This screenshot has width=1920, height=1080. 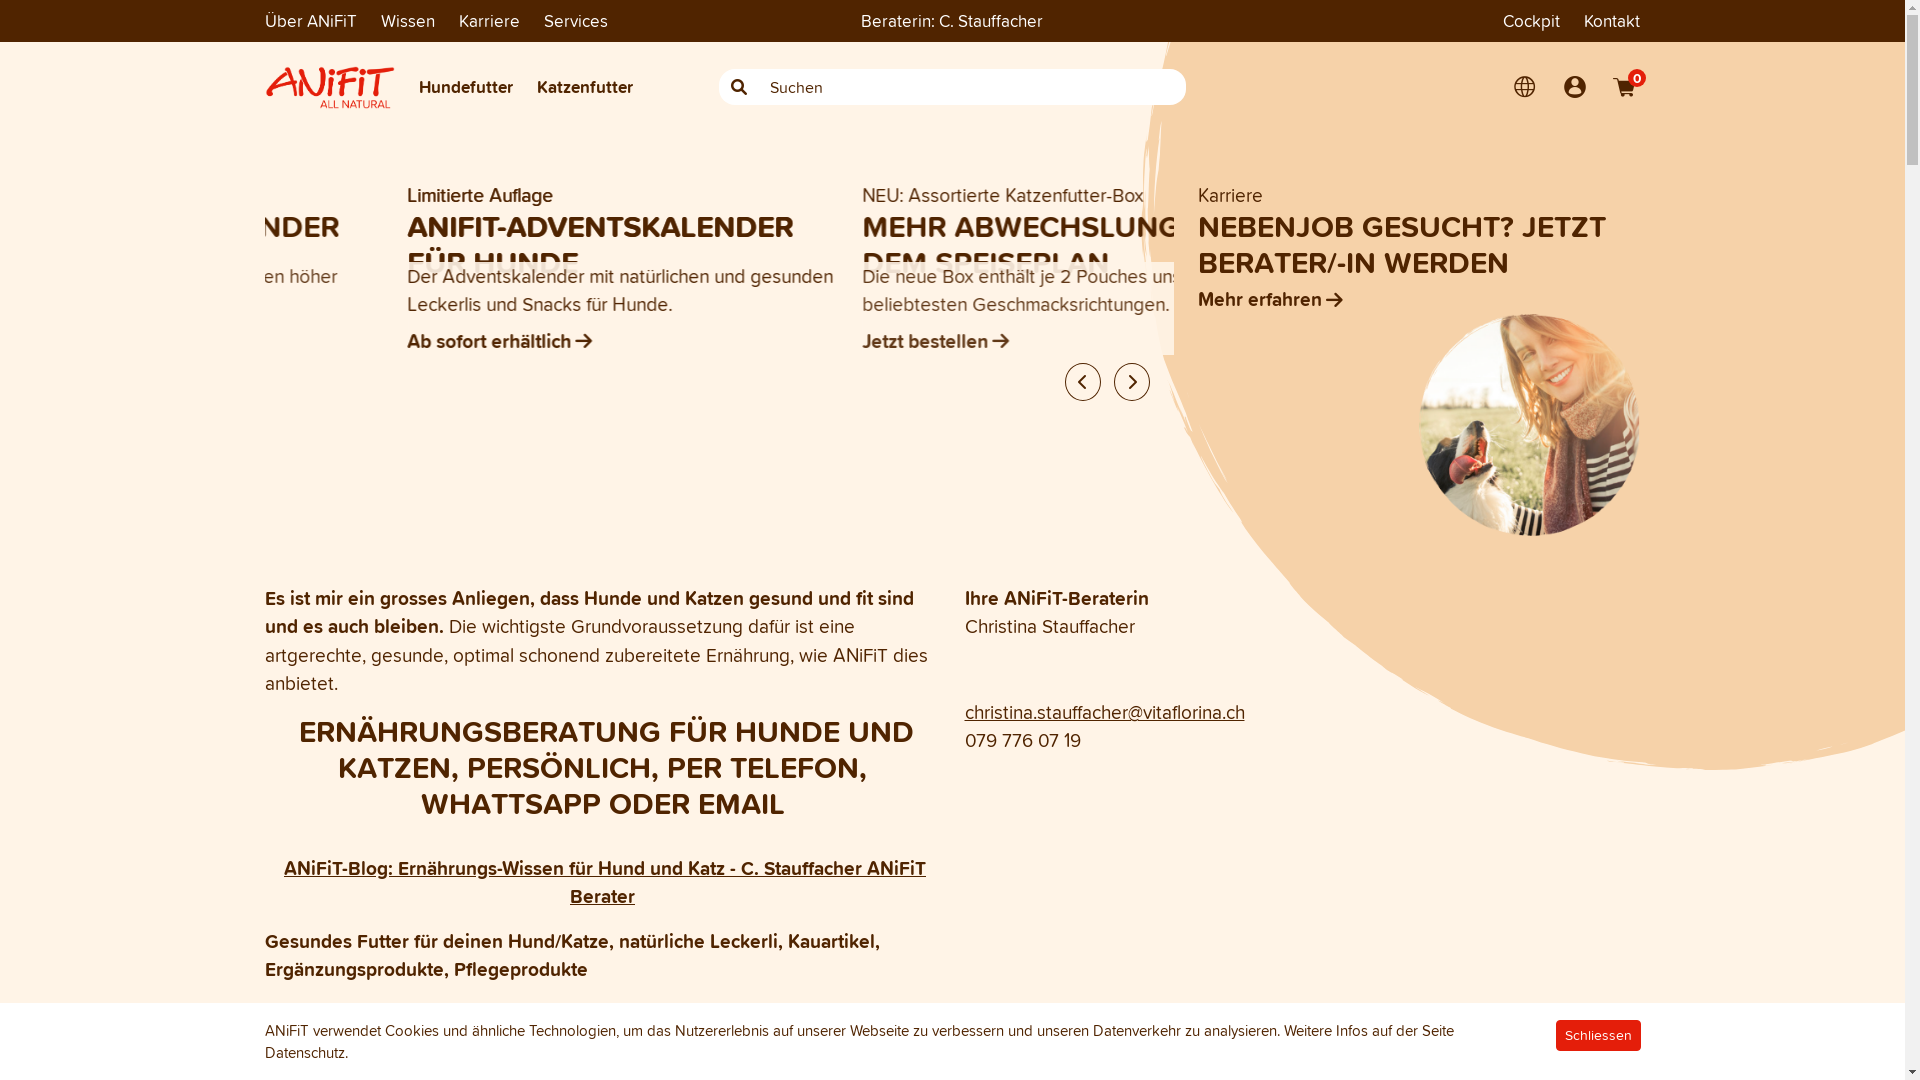 What do you see at coordinates (1598, 1036) in the screenshot?
I see `Schliessen` at bounding box center [1598, 1036].